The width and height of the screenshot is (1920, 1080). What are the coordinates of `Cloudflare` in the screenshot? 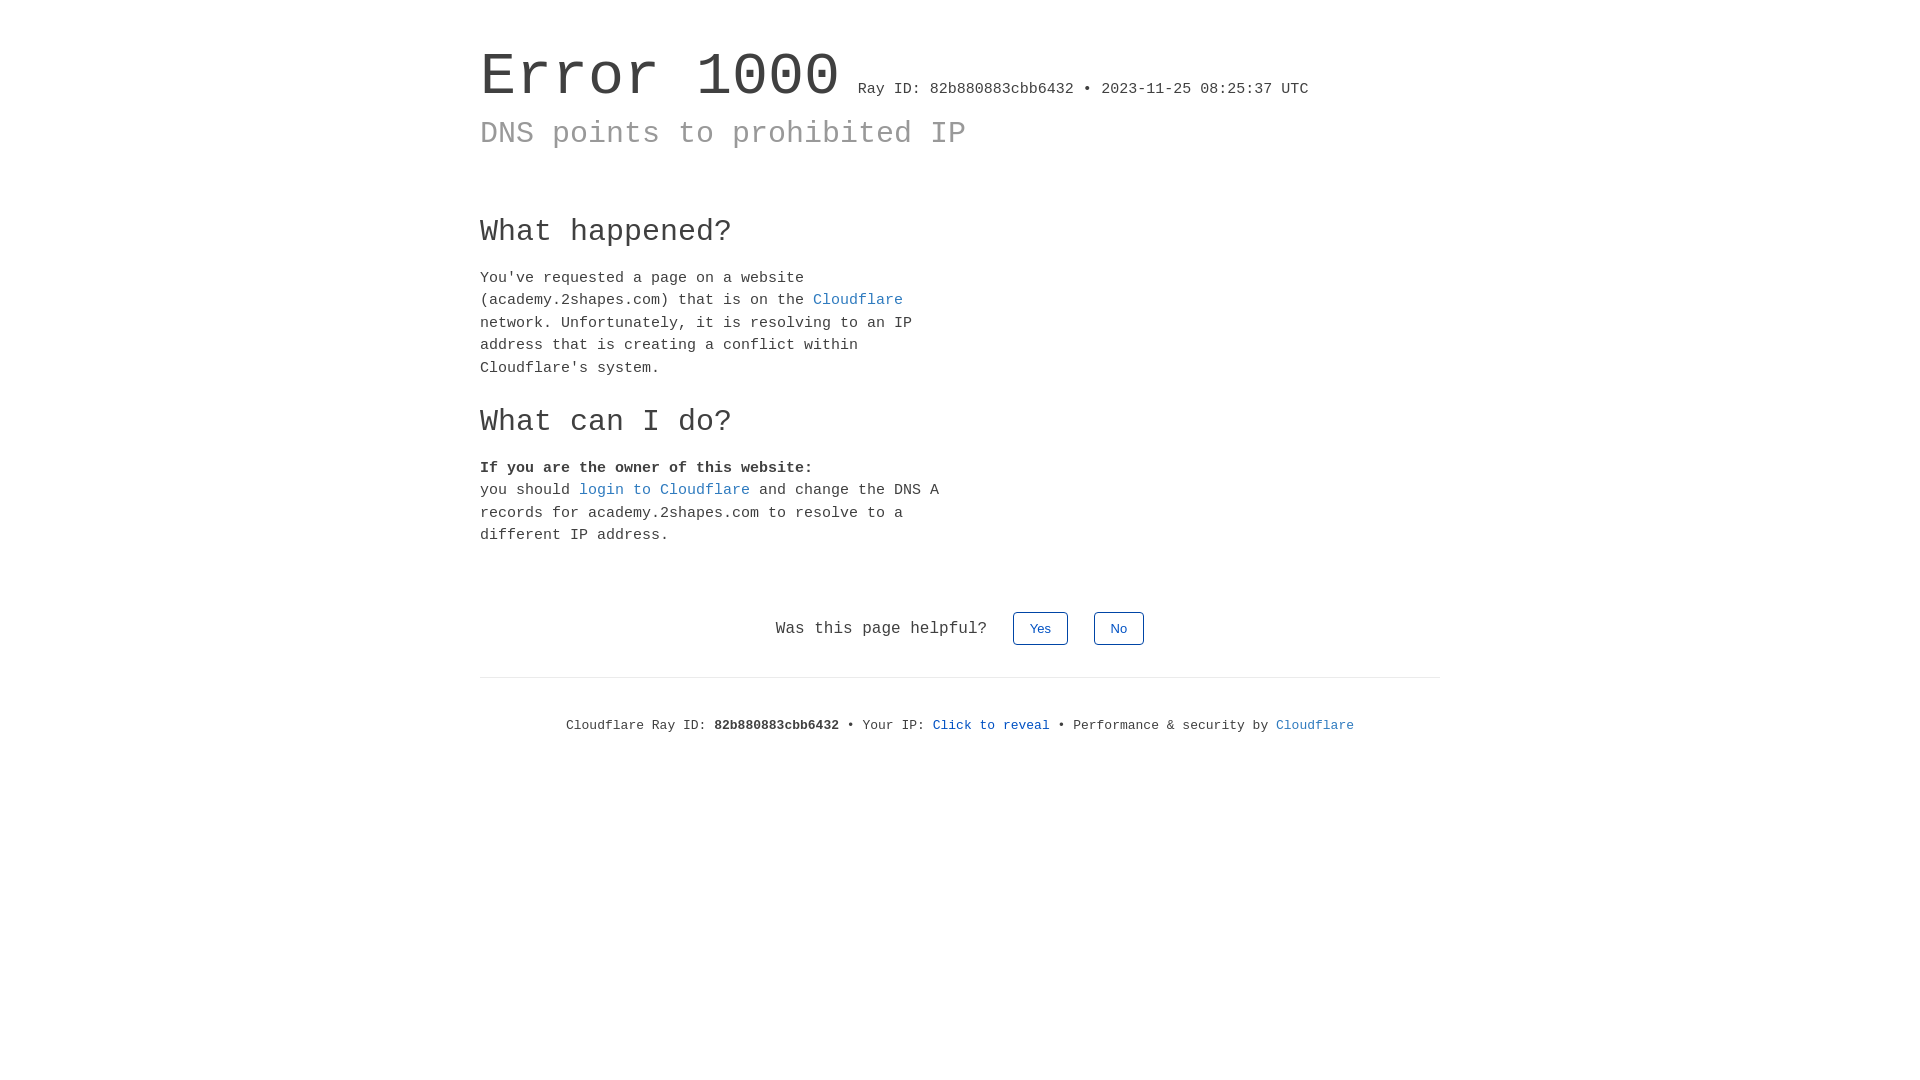 It's located at (1315, 726).